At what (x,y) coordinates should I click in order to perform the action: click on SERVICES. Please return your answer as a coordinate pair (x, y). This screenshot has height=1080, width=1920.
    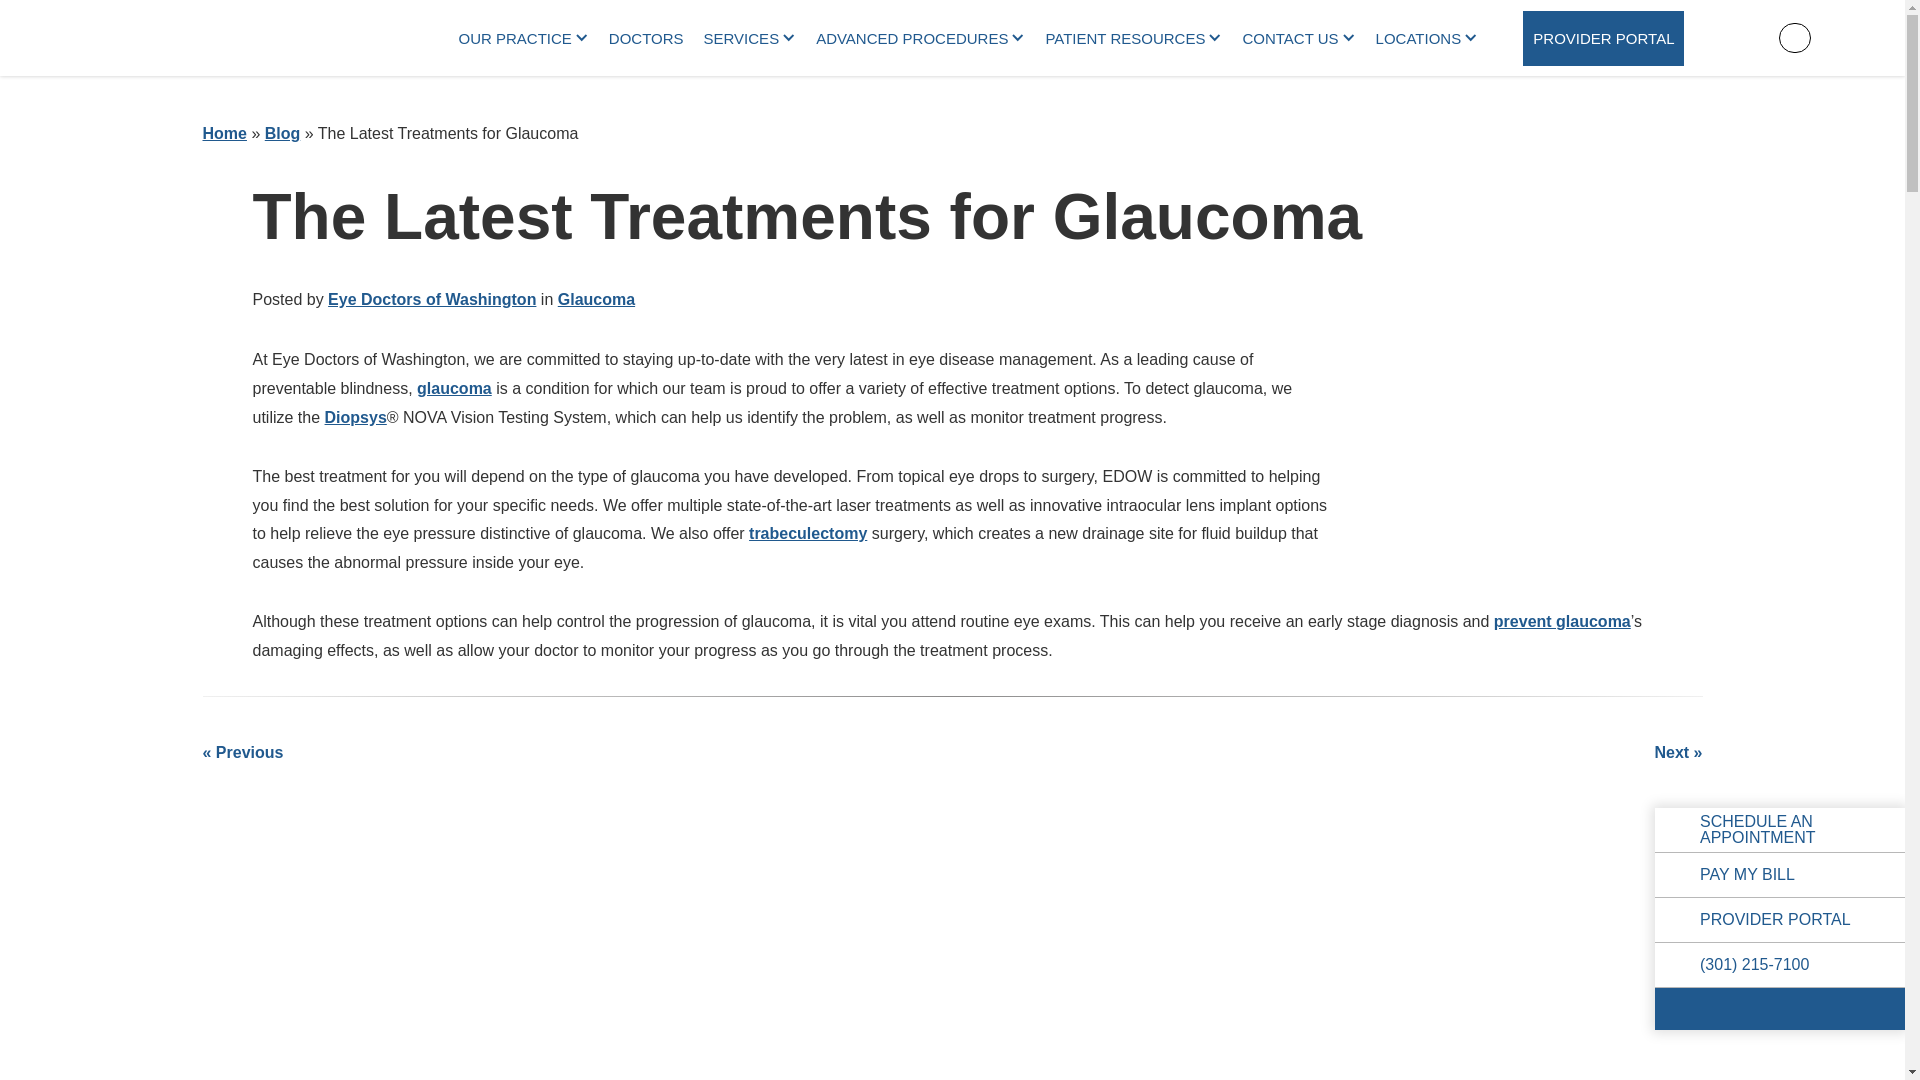
    Looking at the image, I should click on (750, 37).